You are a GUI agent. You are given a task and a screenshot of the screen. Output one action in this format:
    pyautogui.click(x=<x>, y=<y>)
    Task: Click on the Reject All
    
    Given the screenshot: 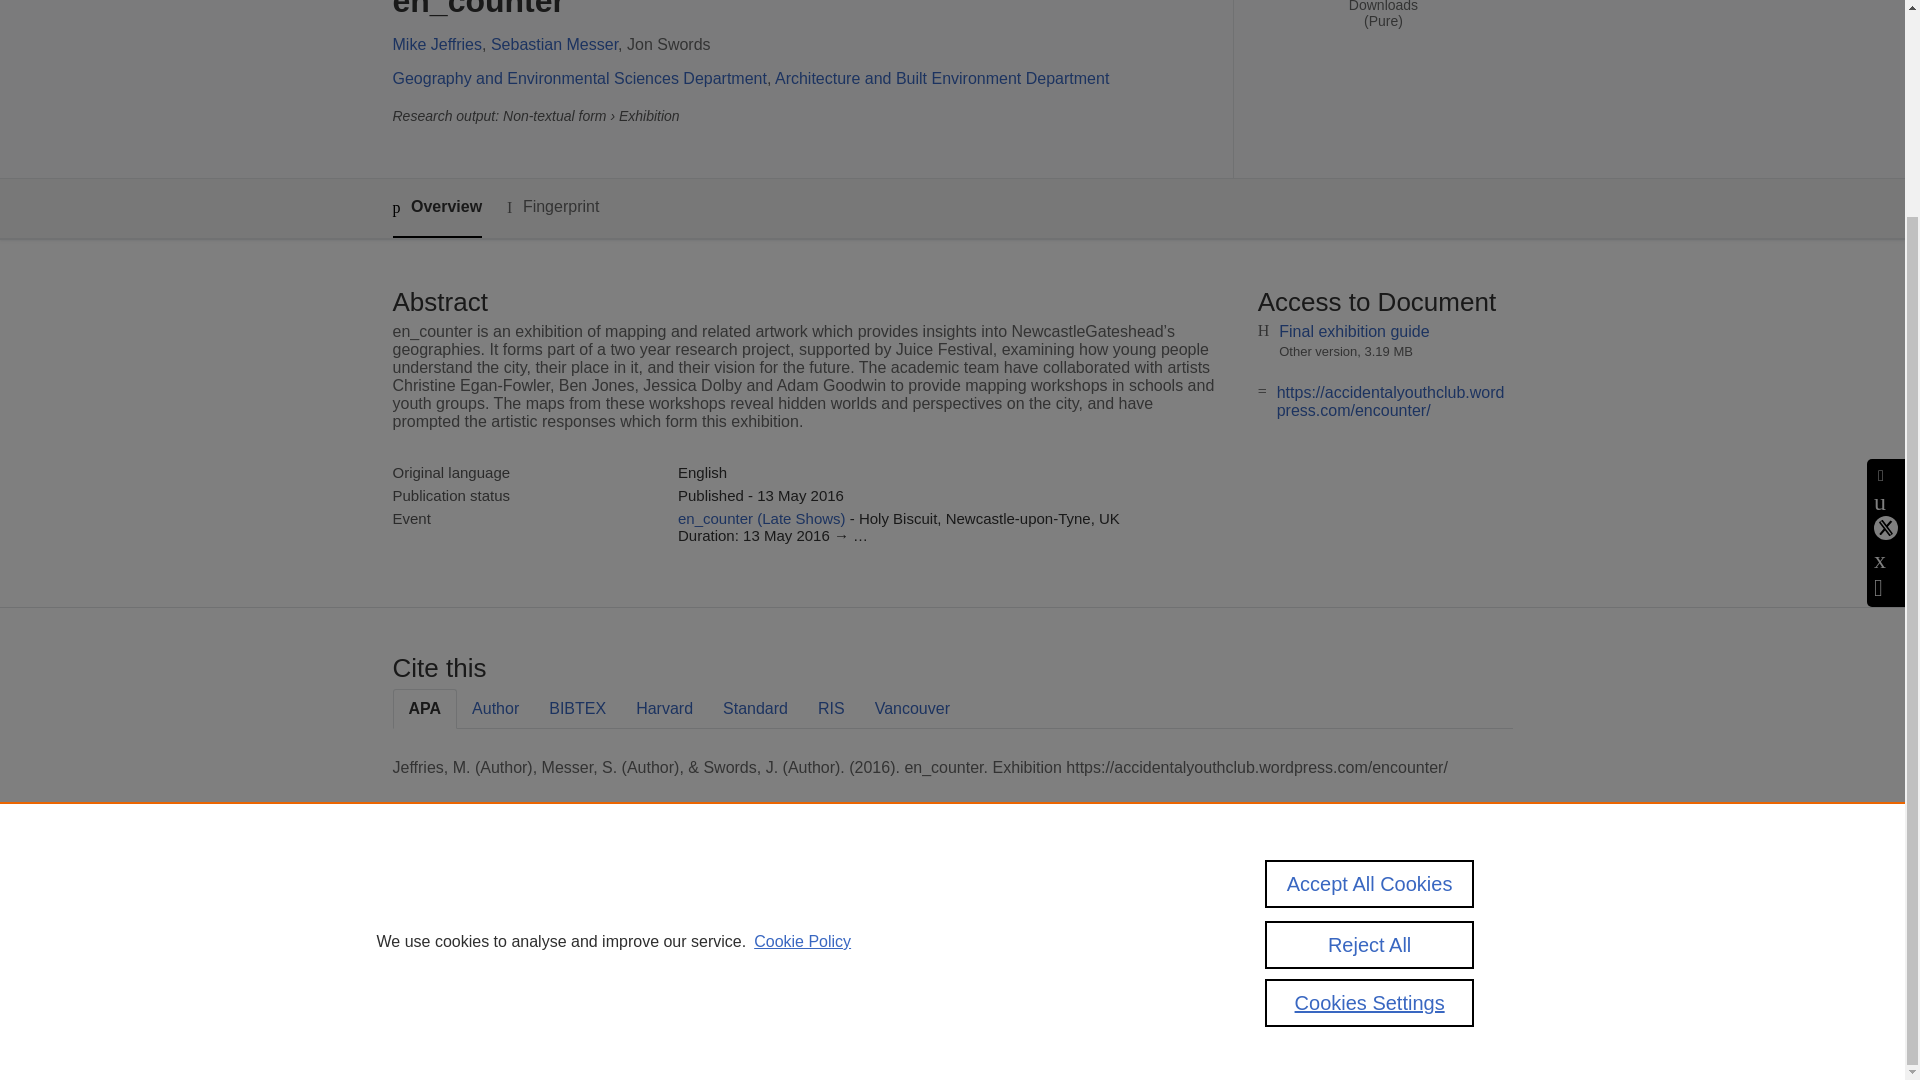 What is the action you would take?
    pyautogui.click(x=1370, y=686)
    